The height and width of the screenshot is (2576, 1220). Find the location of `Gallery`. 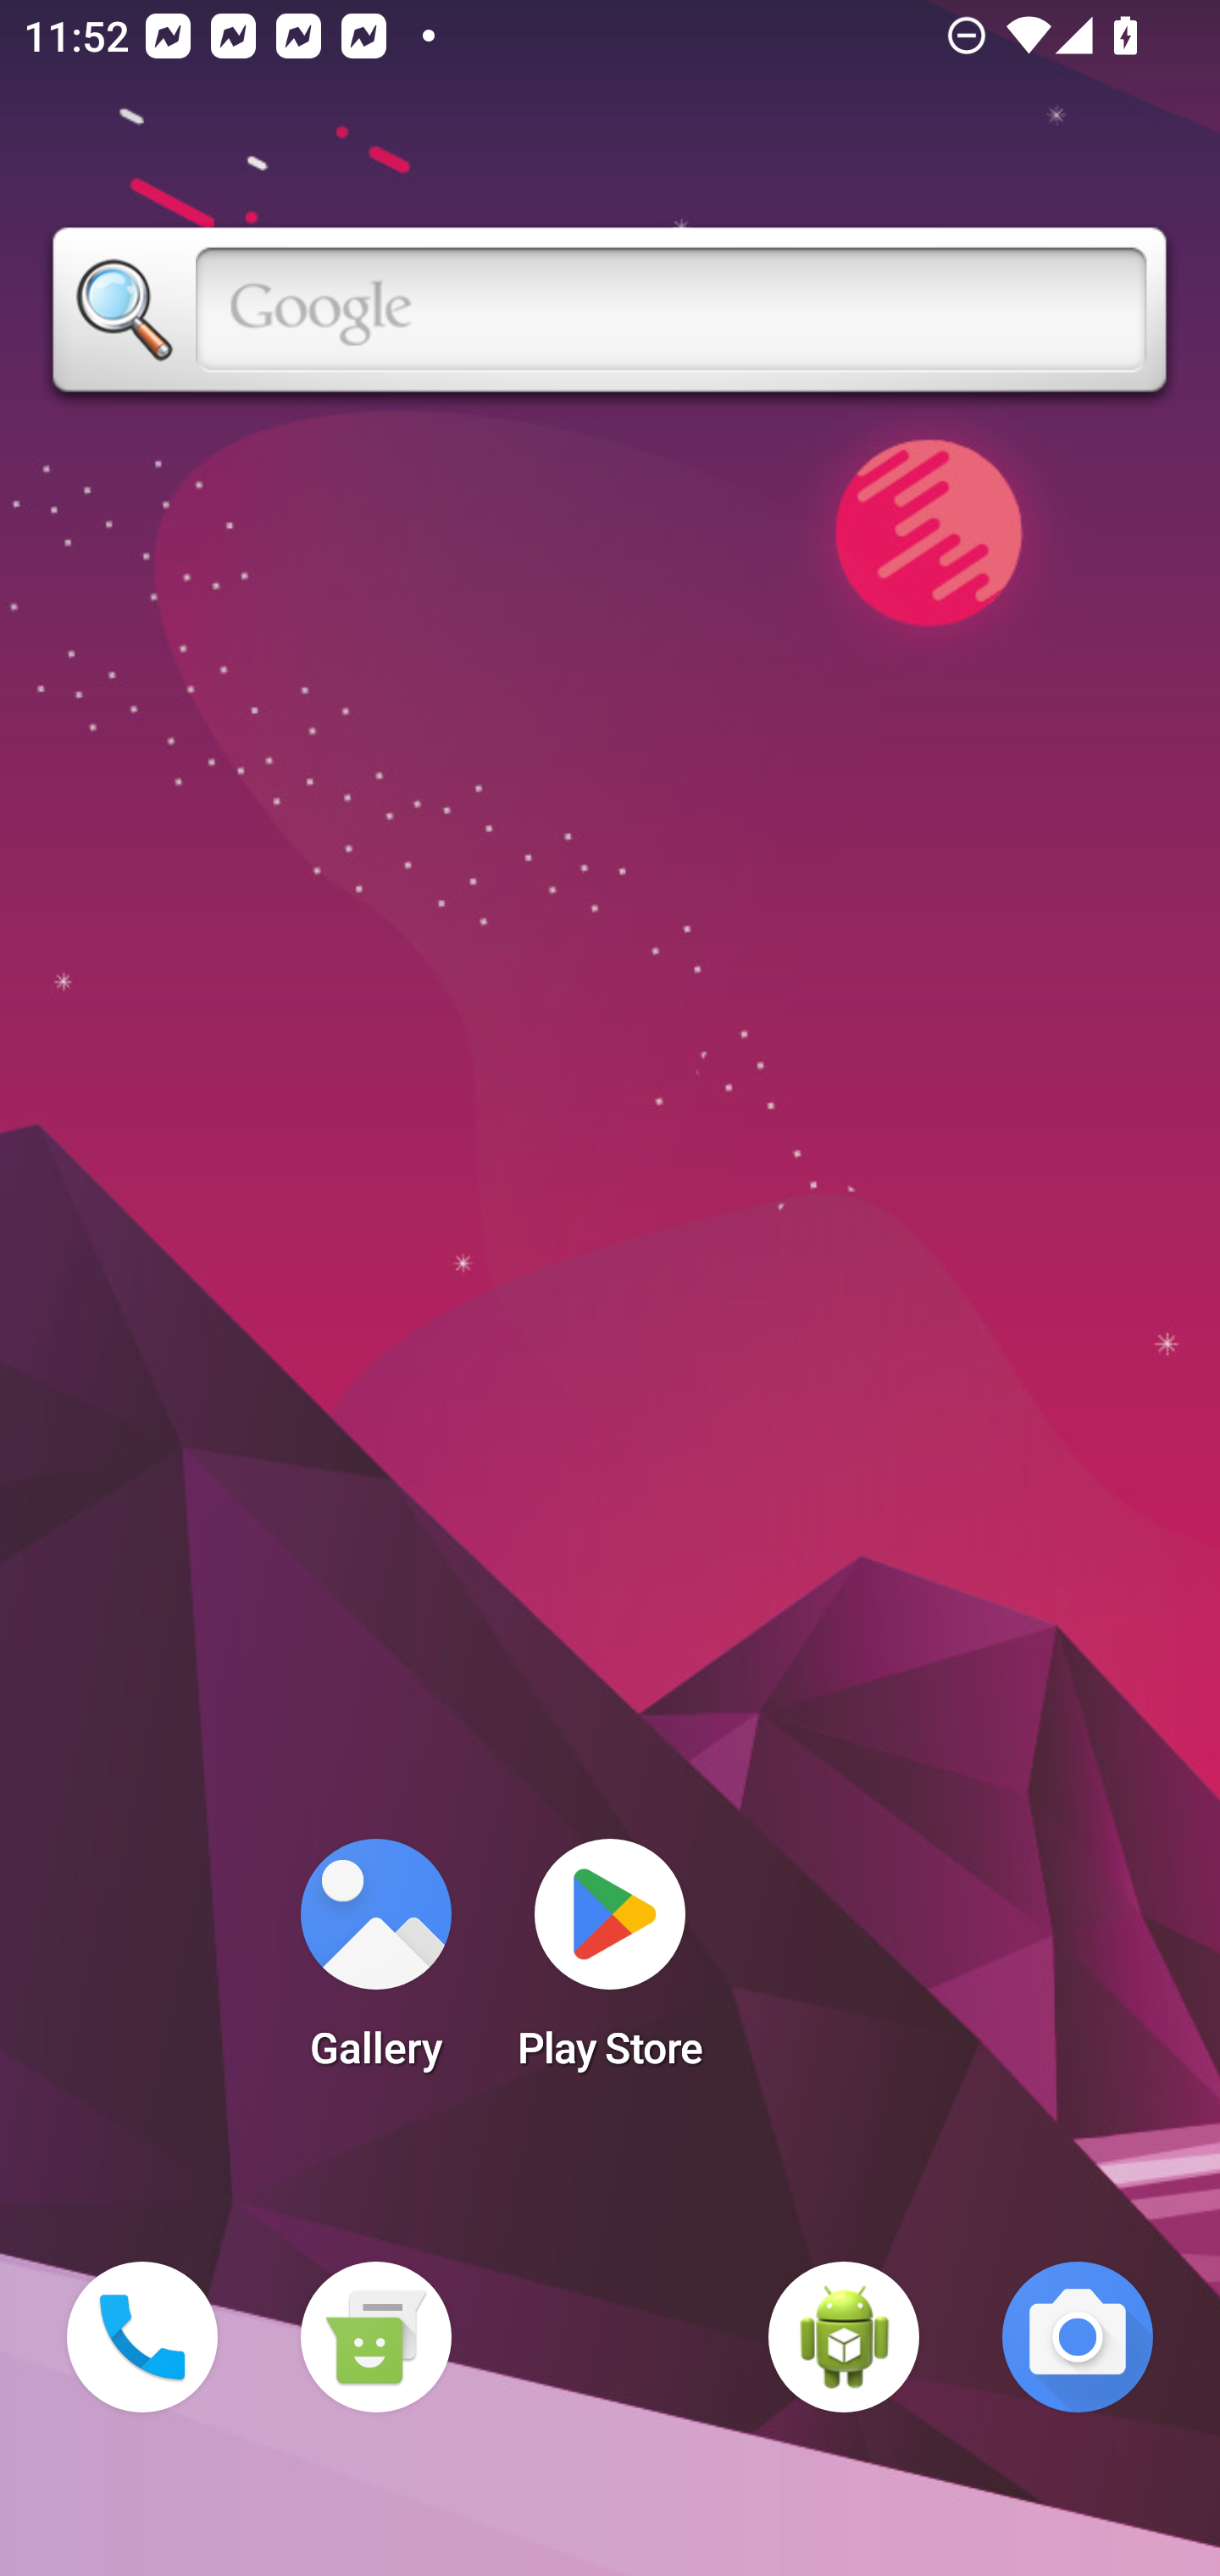

Gallery is located at coordinates (375, 1964).